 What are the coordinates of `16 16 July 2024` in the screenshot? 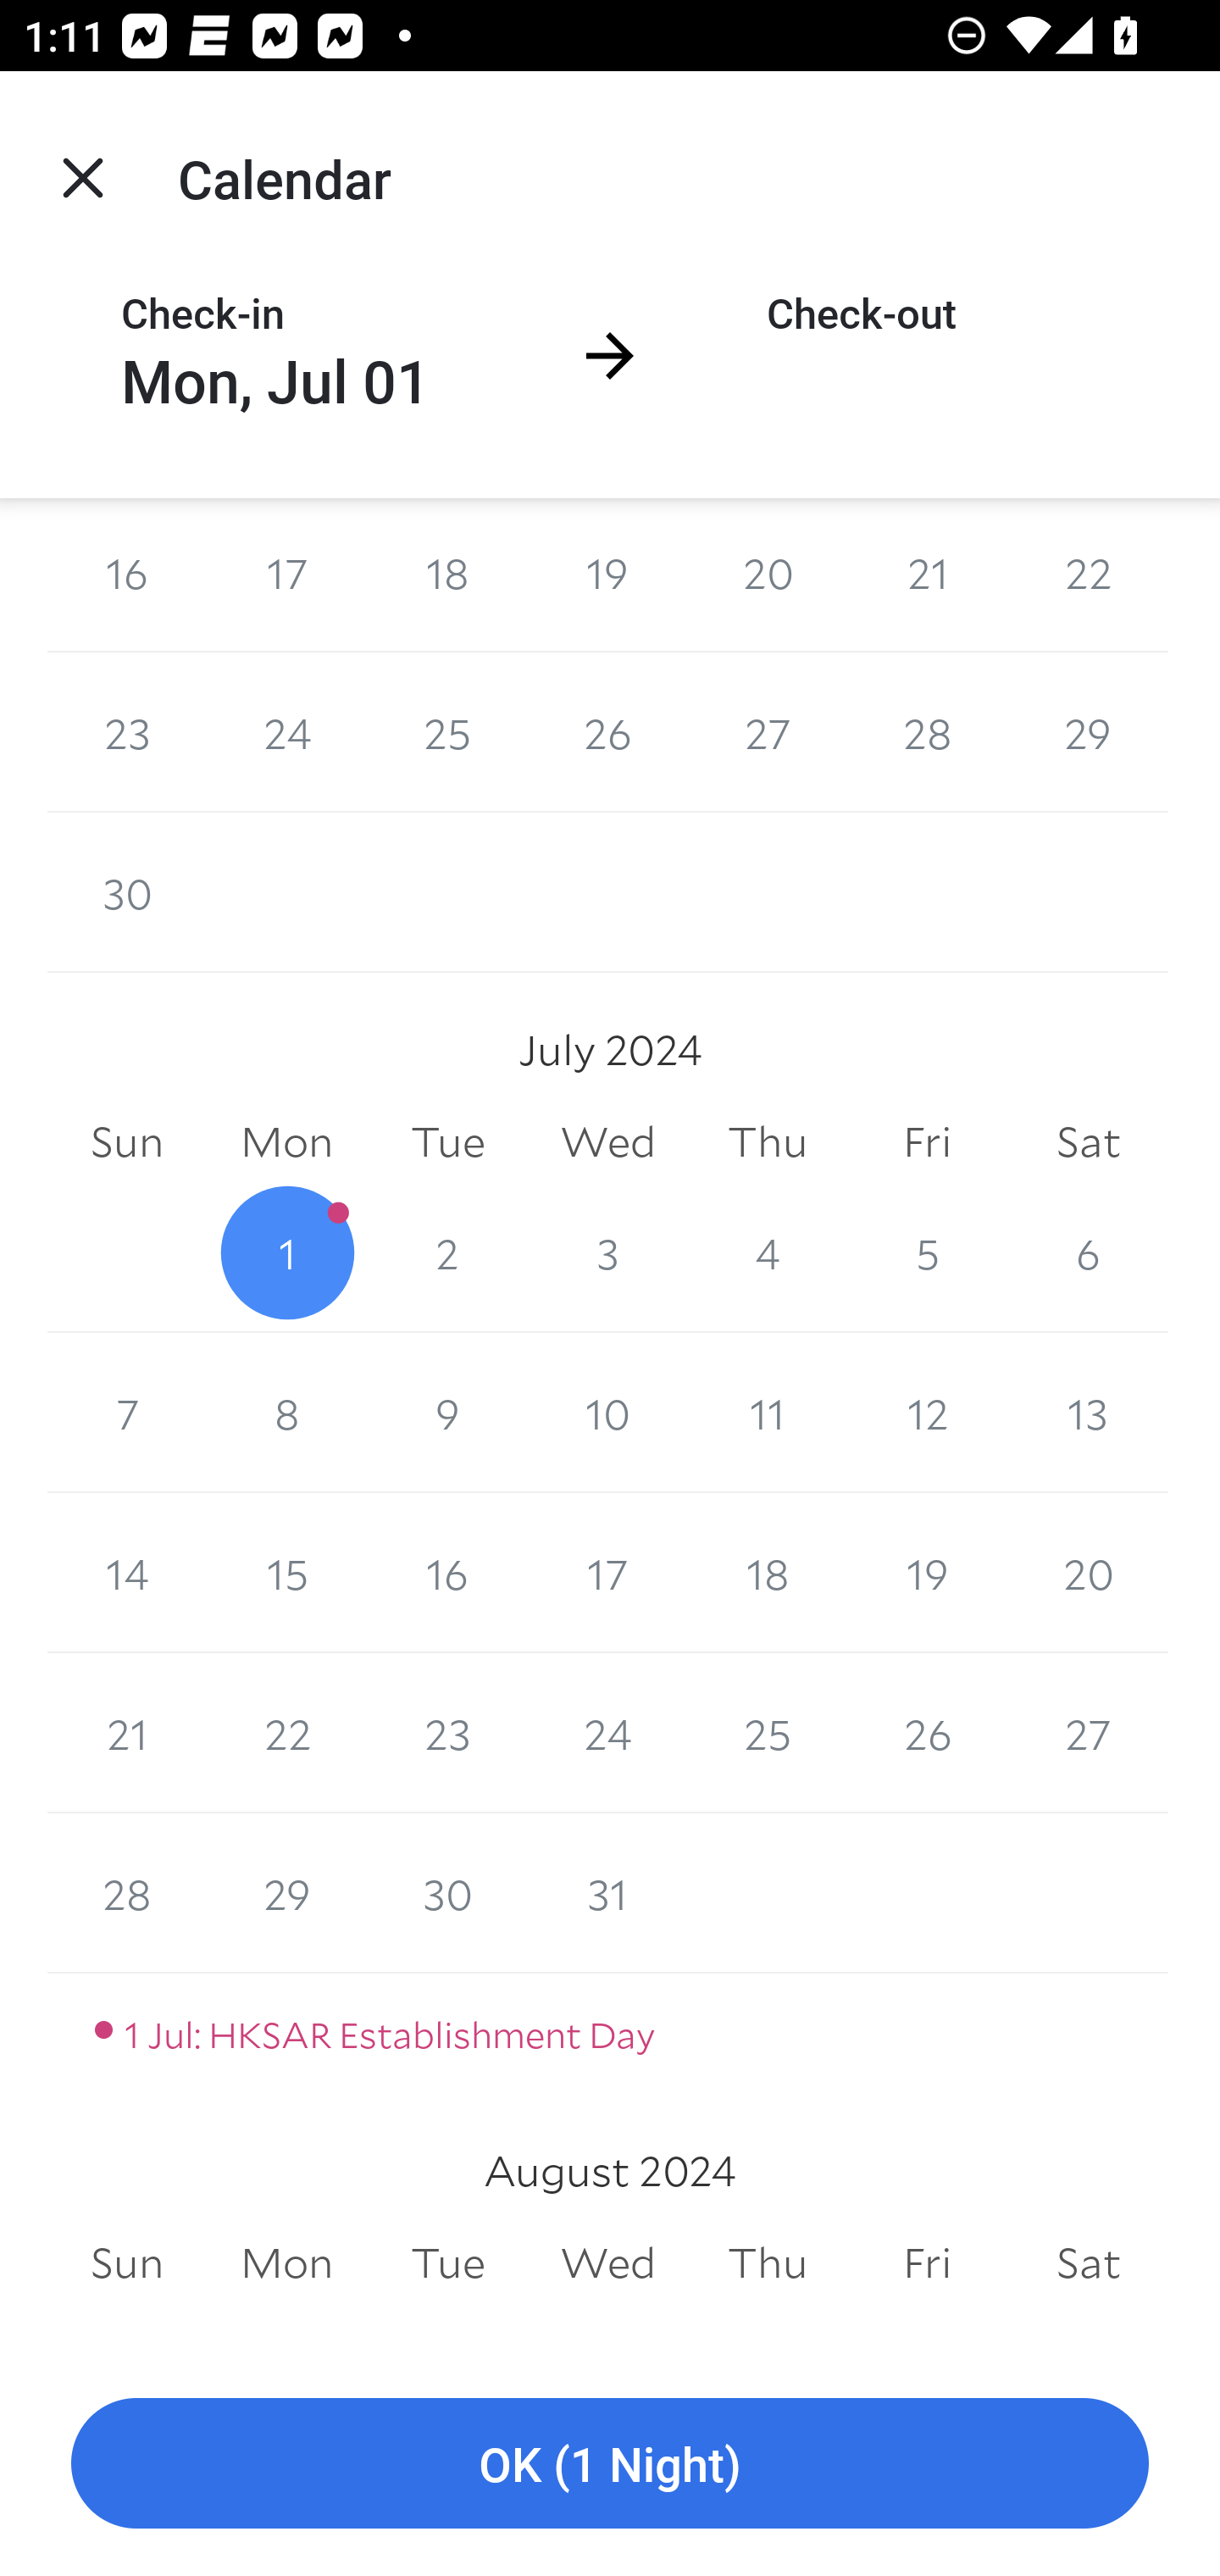 It's located at (447, 1574).